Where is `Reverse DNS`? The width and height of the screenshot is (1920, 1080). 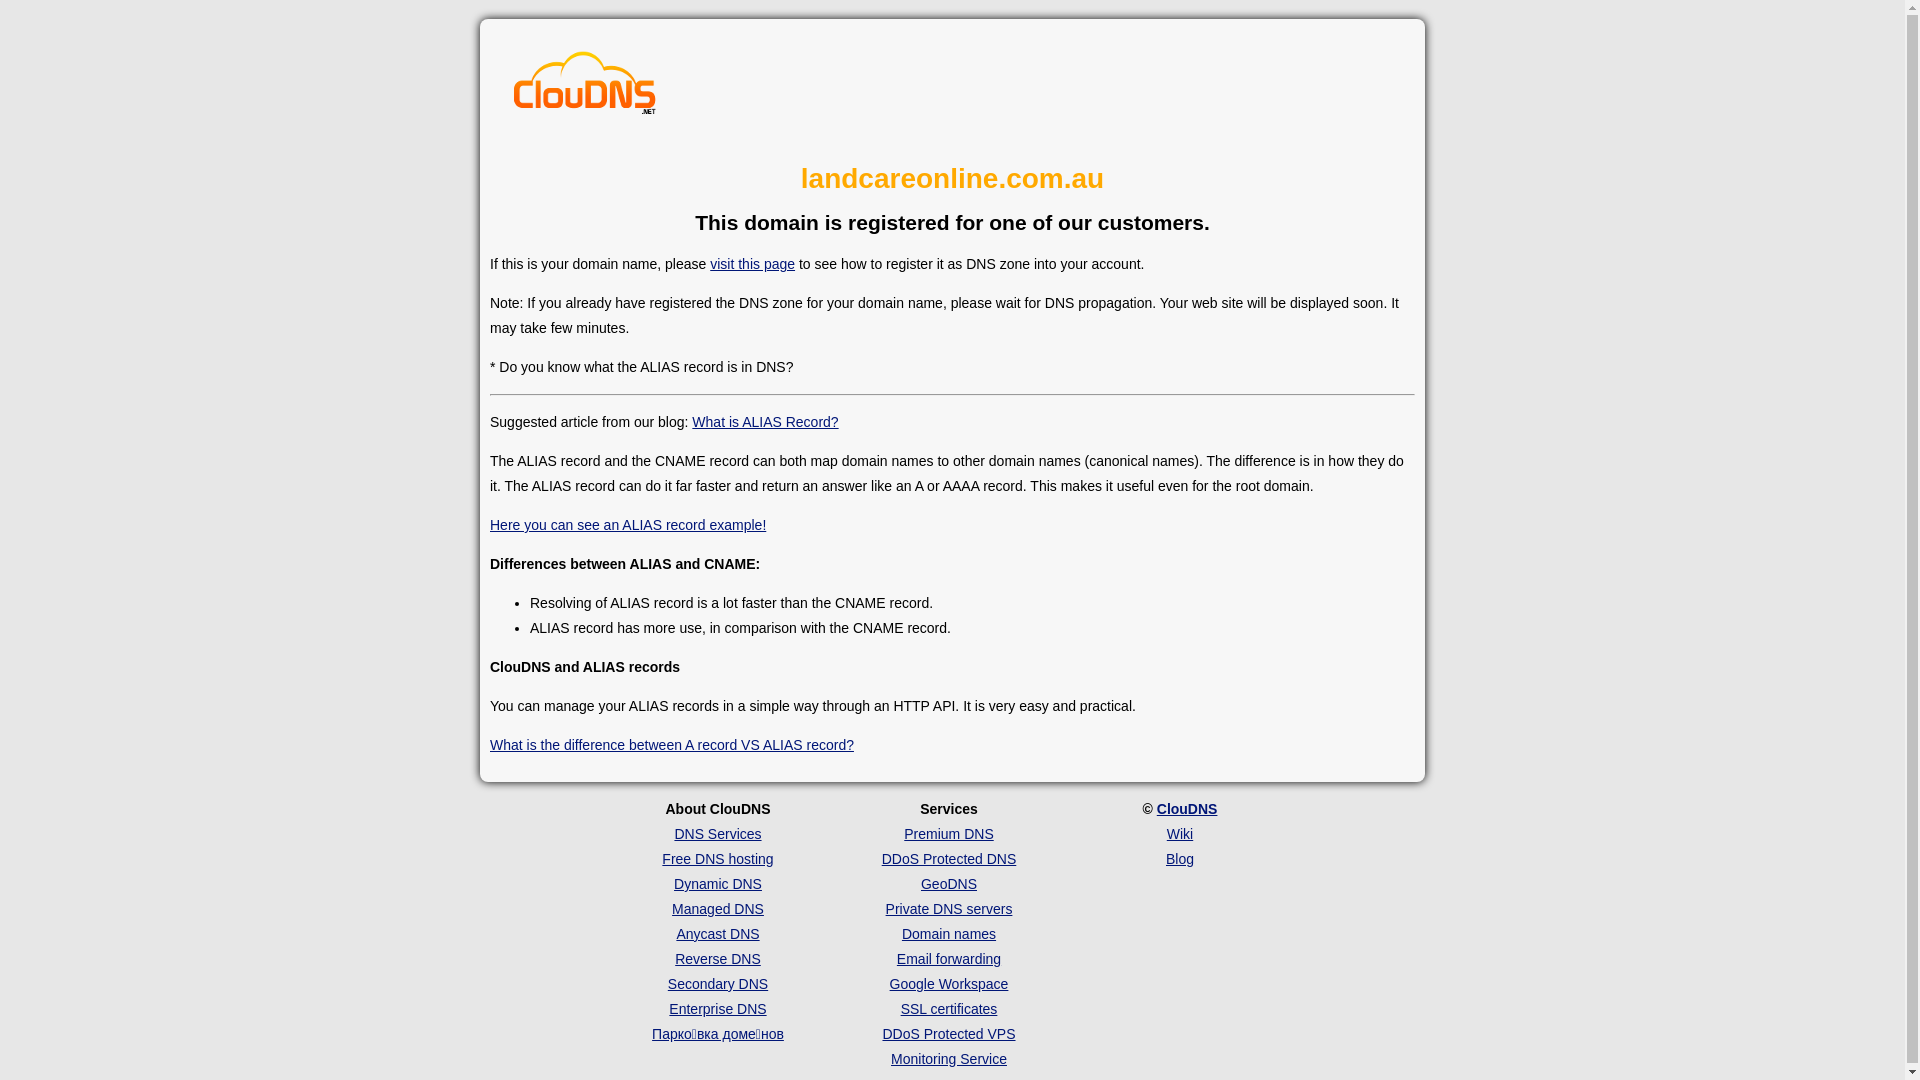 Reverse DNS is located at coordinates (718, 959).